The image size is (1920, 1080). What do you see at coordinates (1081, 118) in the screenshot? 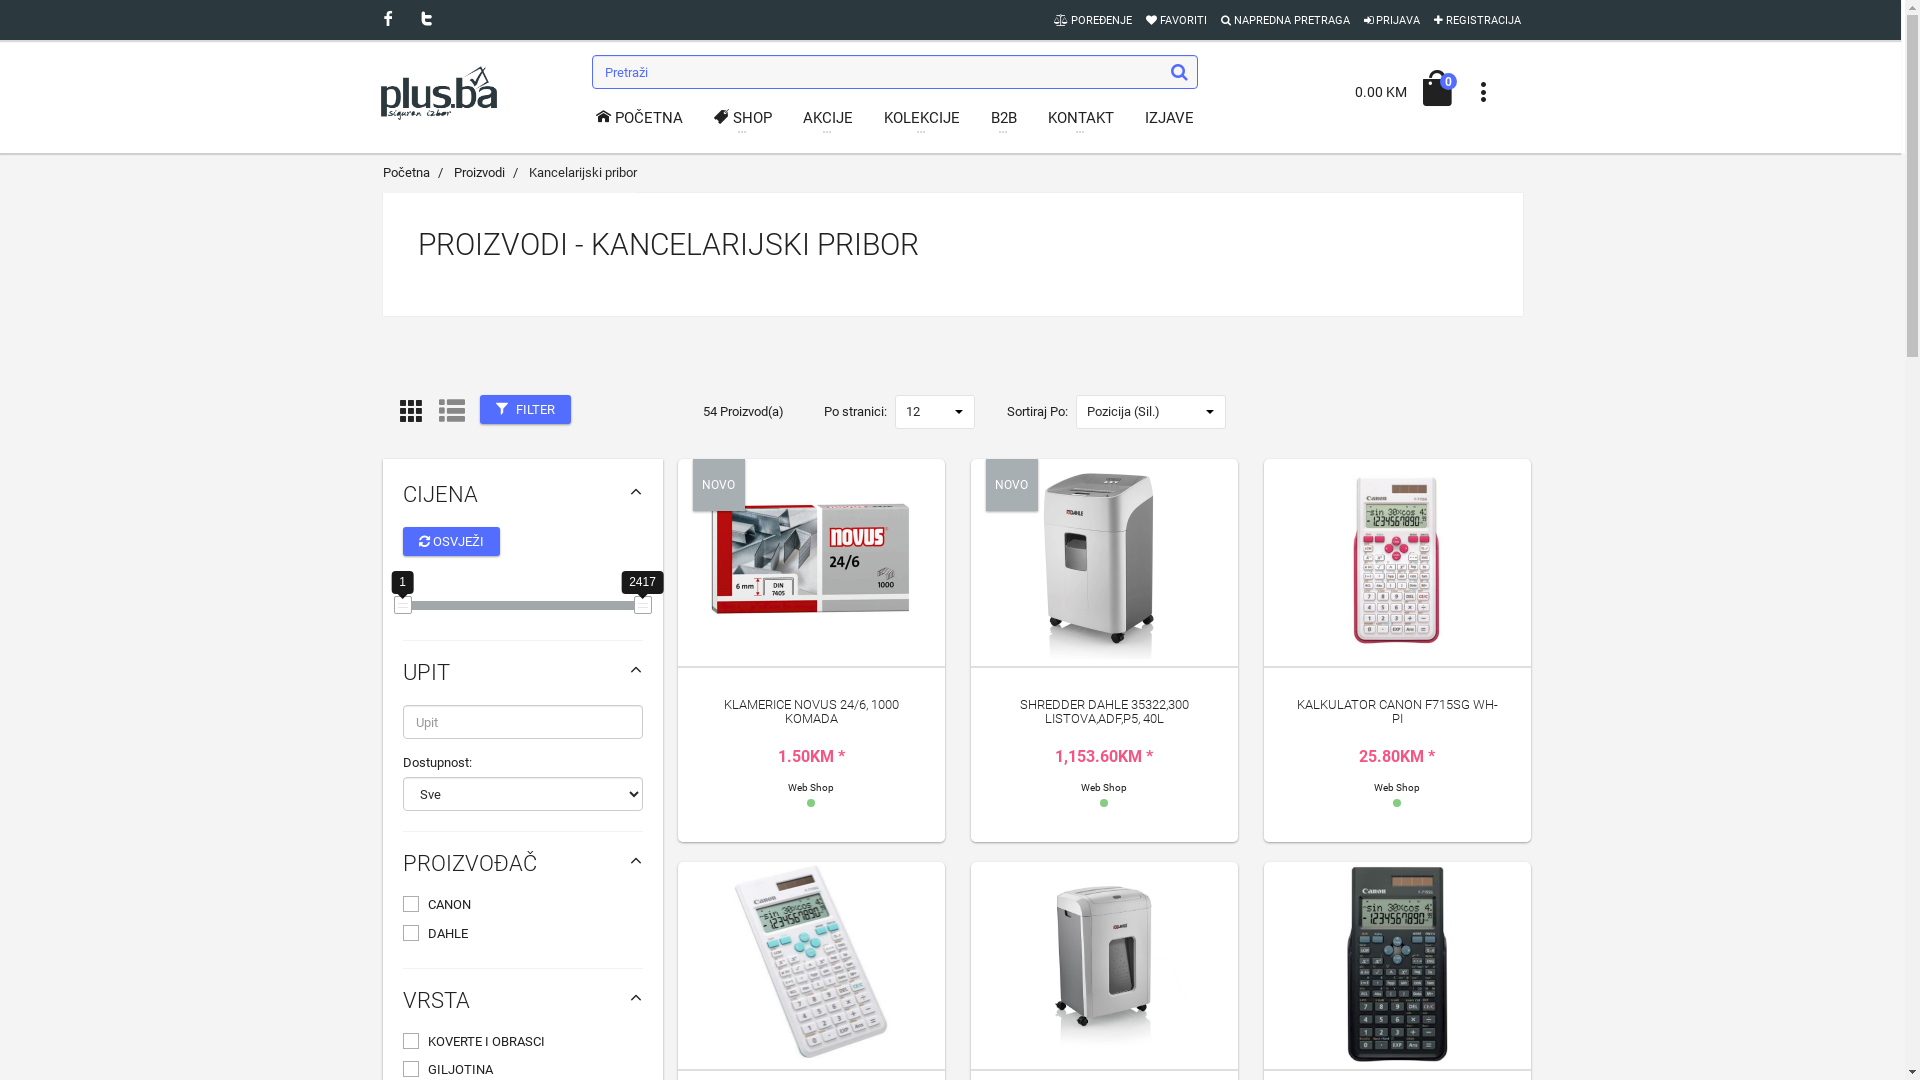
I see `KONTAKT` at bounding box center [1081, 118].